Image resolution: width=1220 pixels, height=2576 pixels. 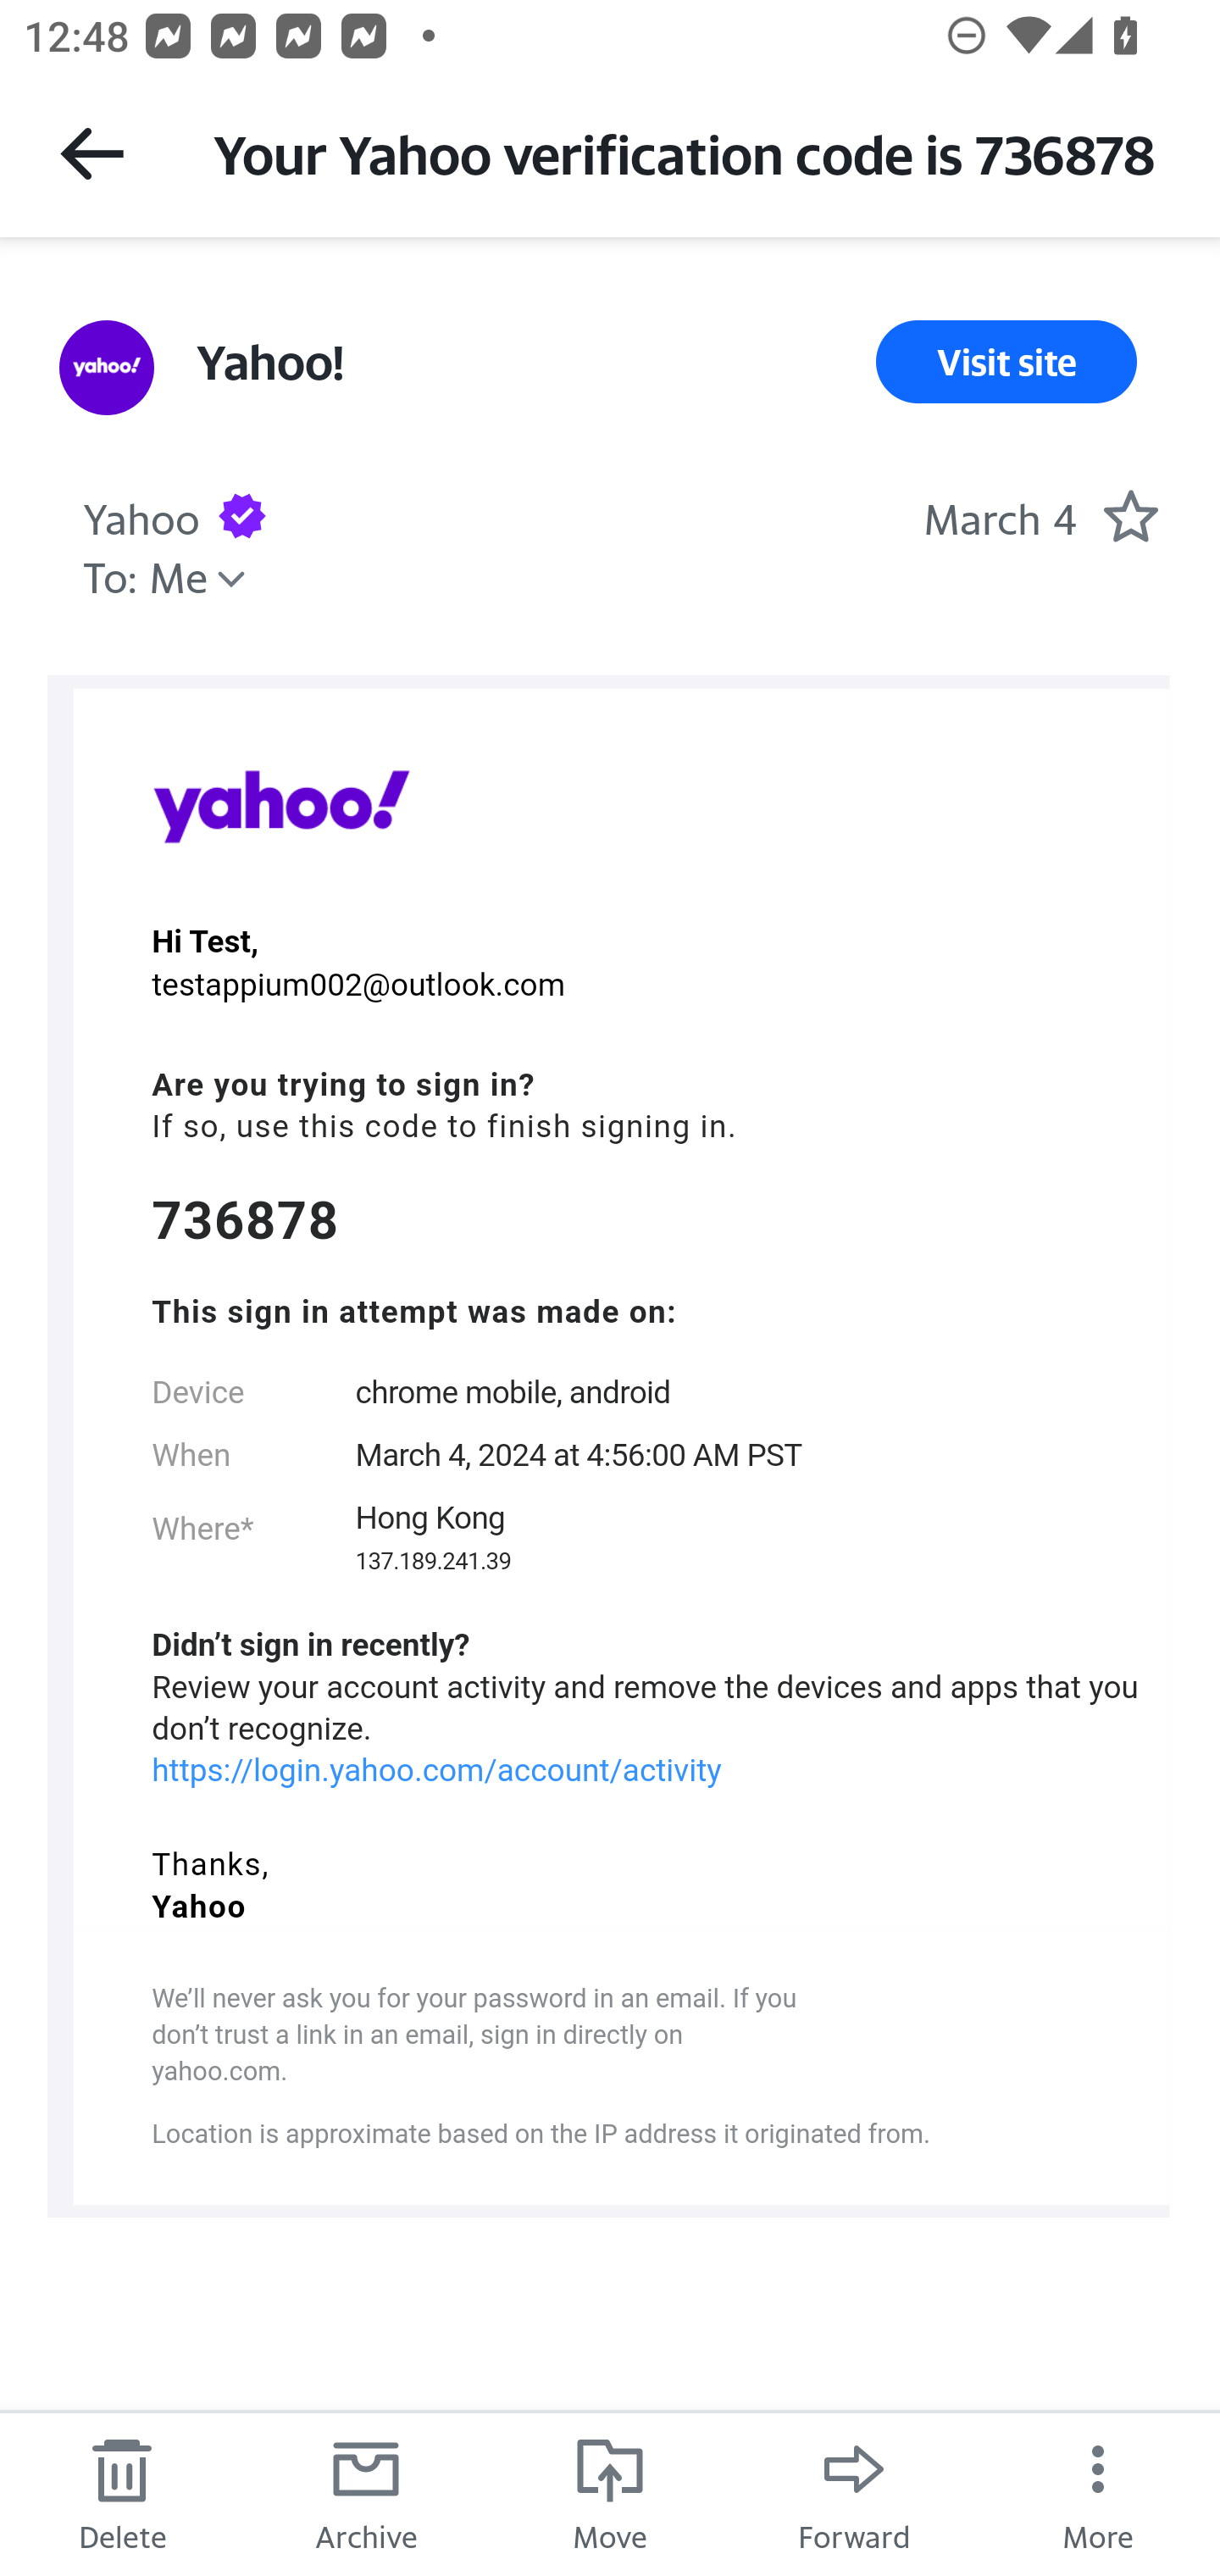 What do you see at coordinates (610, 2493) in the screenshot?
I see `Move` at bounding box center [610, 2493].